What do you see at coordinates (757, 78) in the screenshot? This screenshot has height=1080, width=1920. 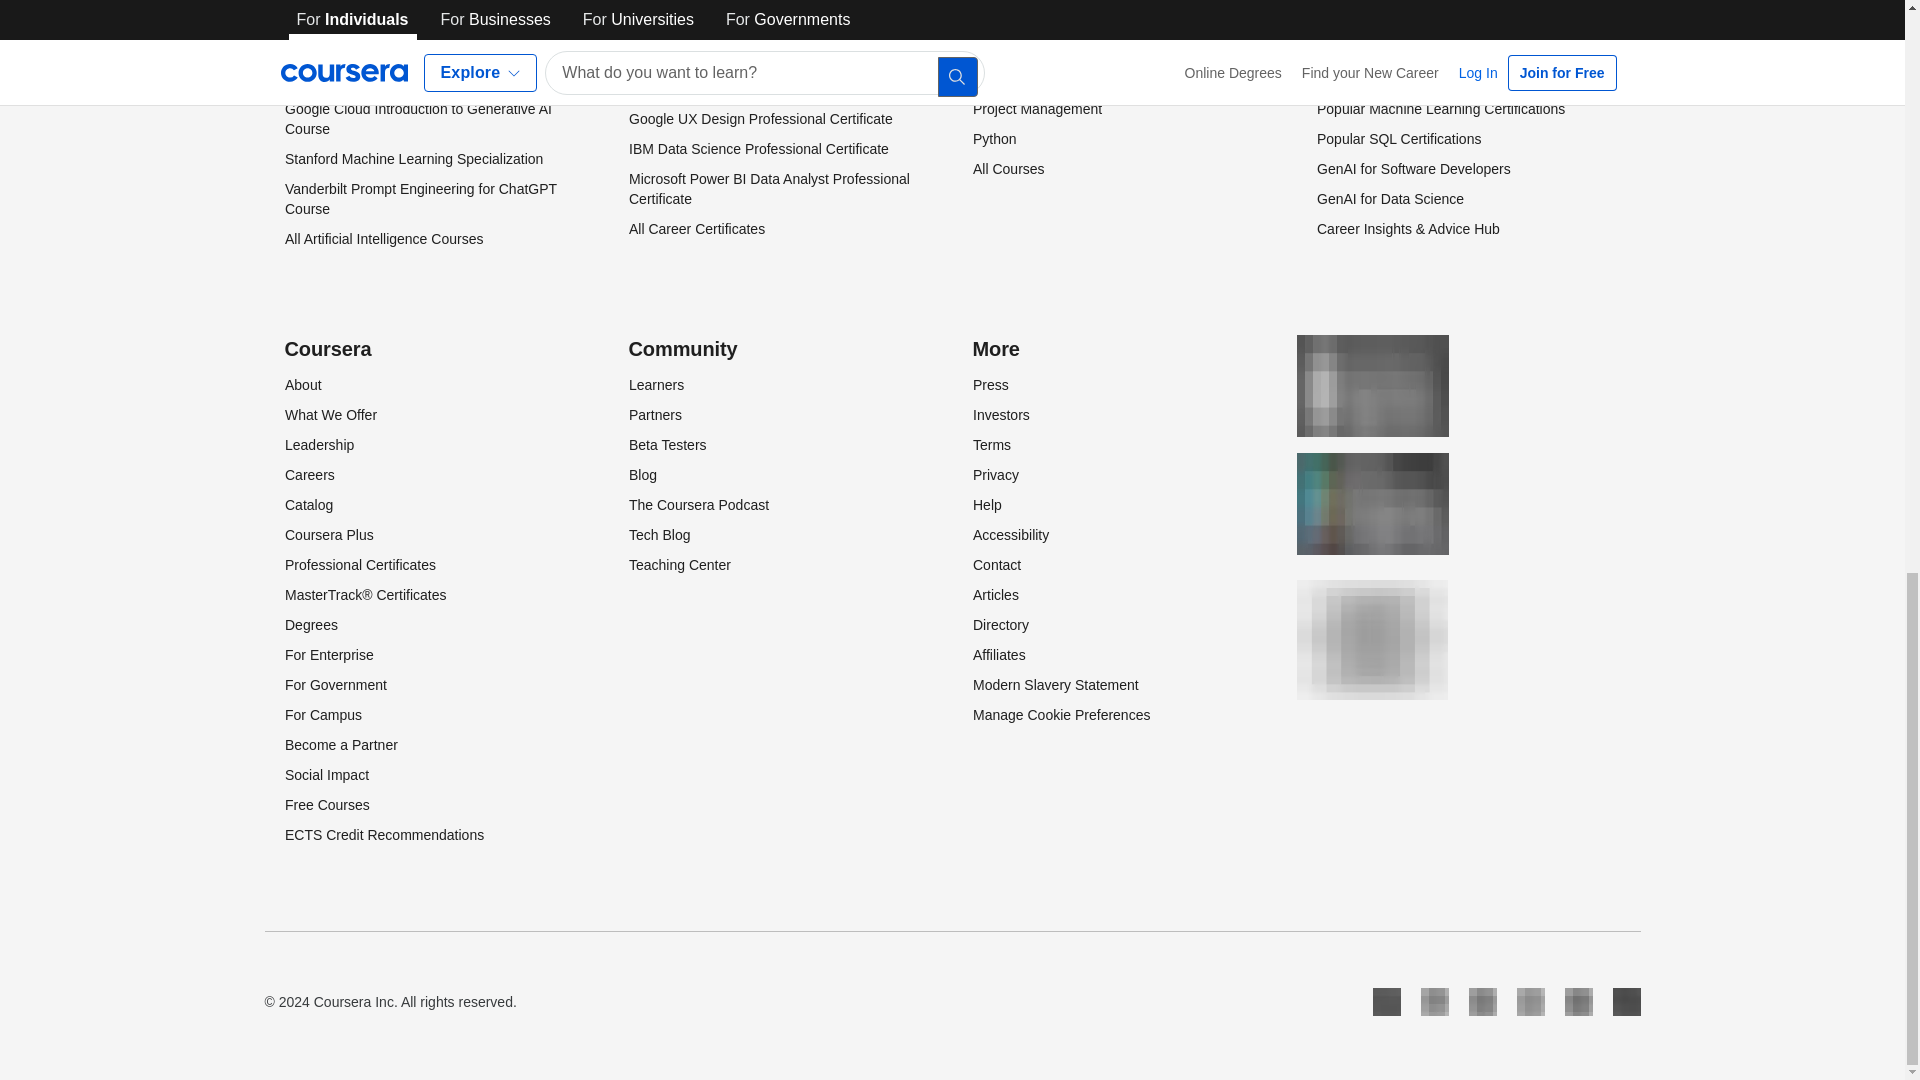 I see `Google Project Management Professional Certificate` at bounding box center [757, 78].